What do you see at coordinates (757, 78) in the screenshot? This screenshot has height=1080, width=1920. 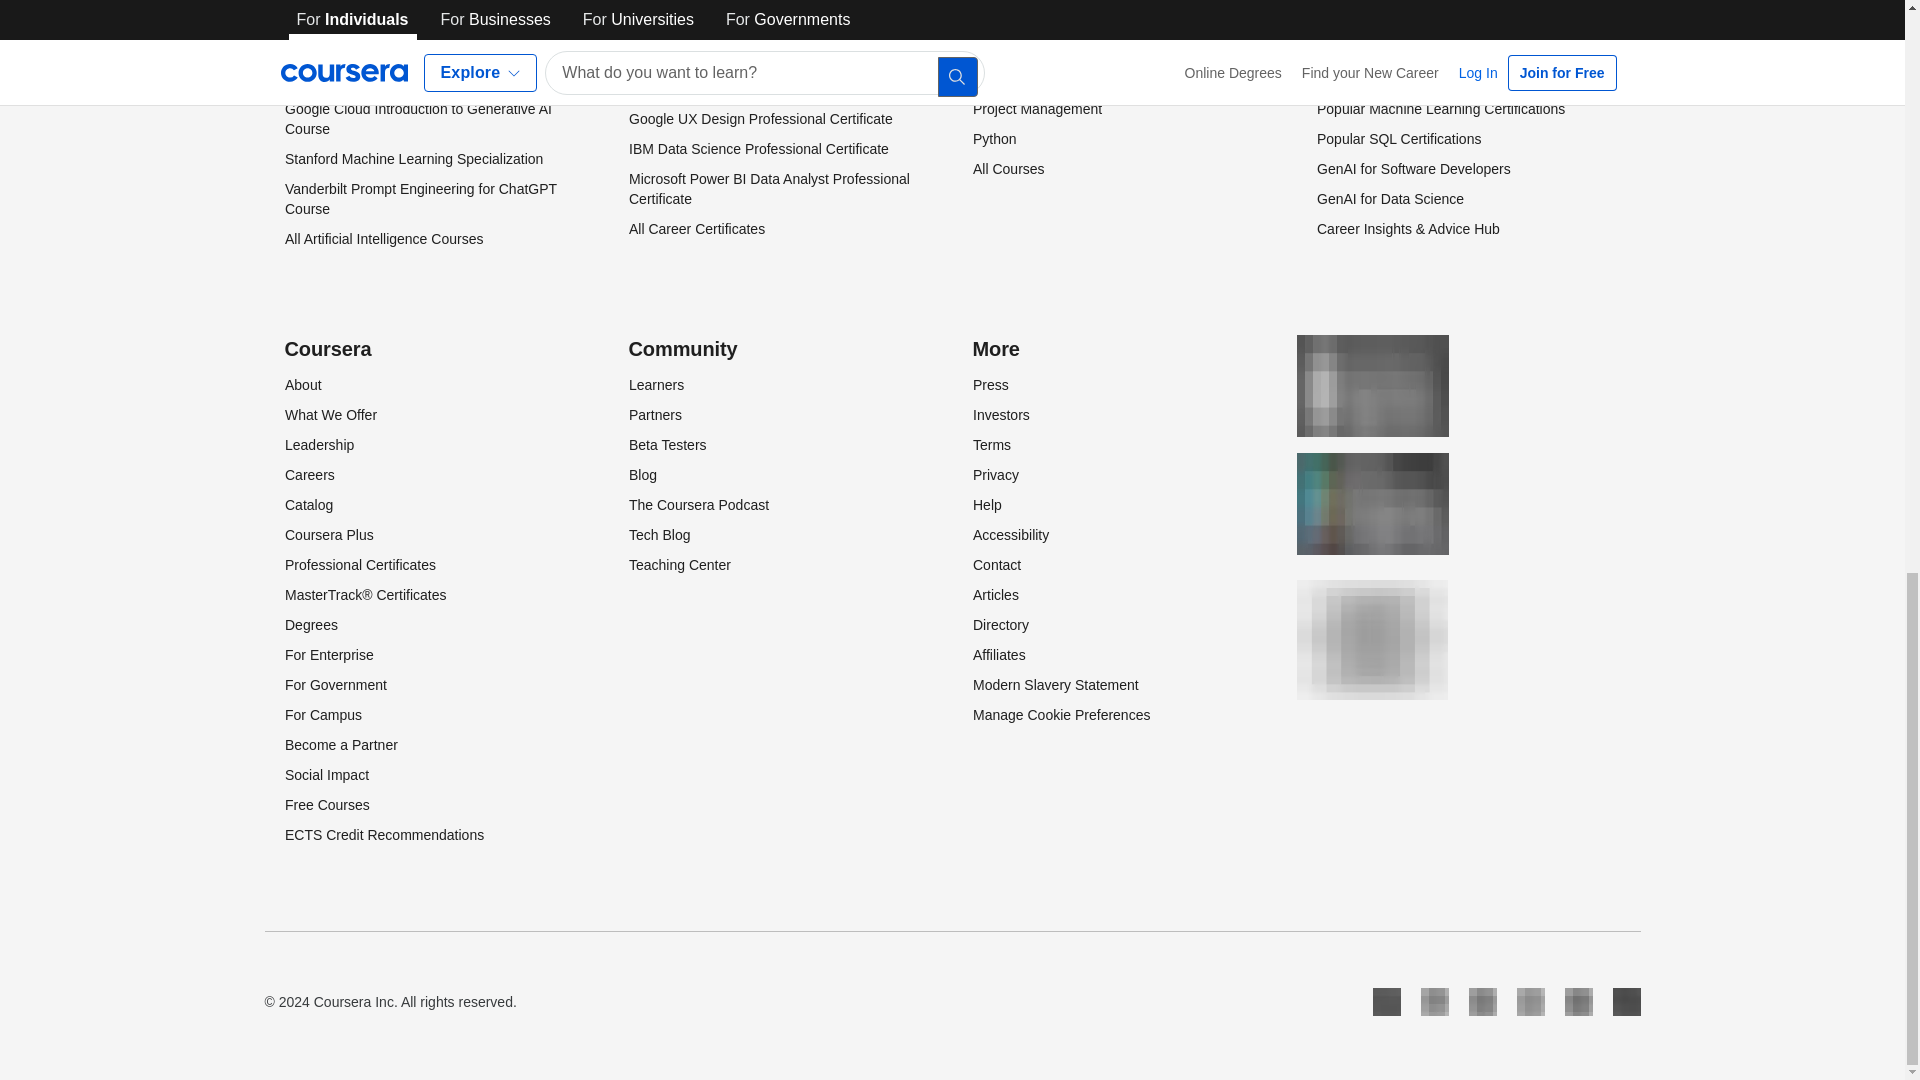 I see `Google Project Management Professional Certificate` at bounding box center [757, 78].